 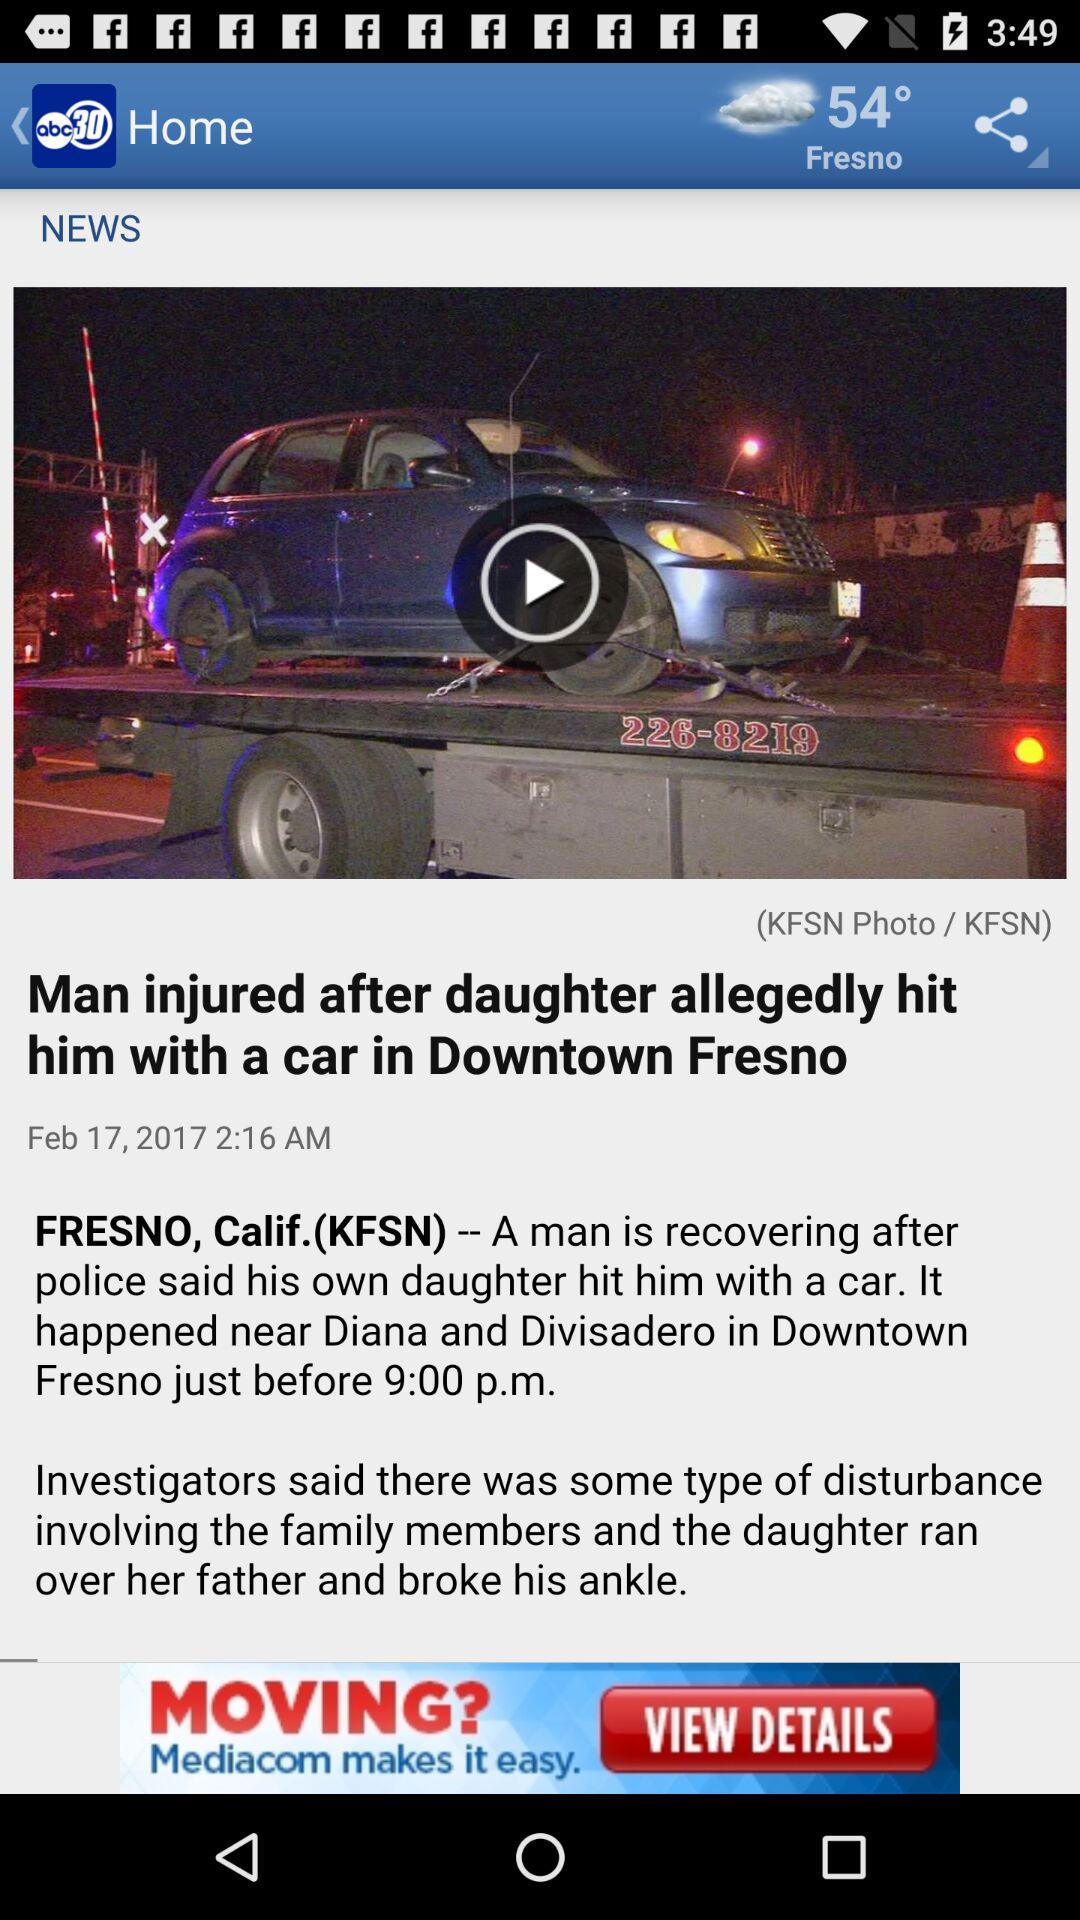 I want to click on click on share button, so click(x=1006, y=126).